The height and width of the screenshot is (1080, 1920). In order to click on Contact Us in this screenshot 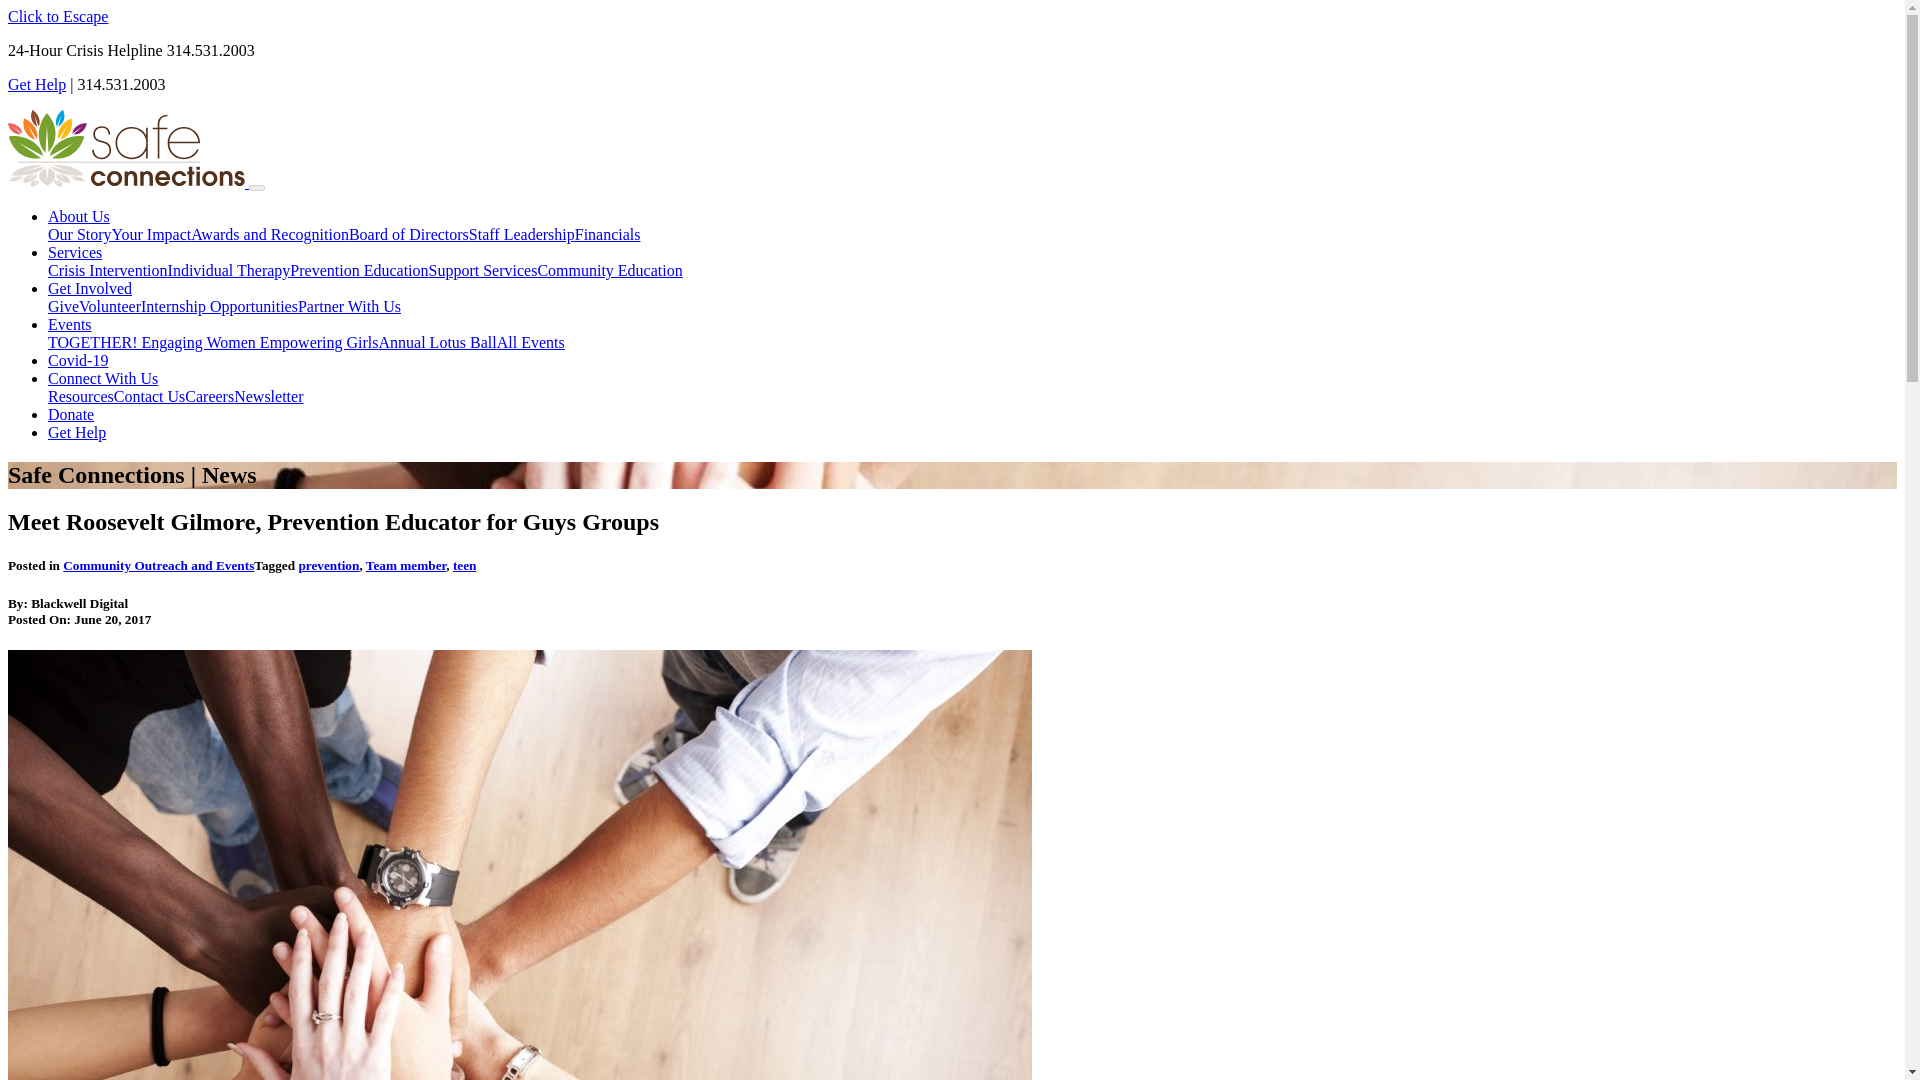, I will do `click(150, 396)`.